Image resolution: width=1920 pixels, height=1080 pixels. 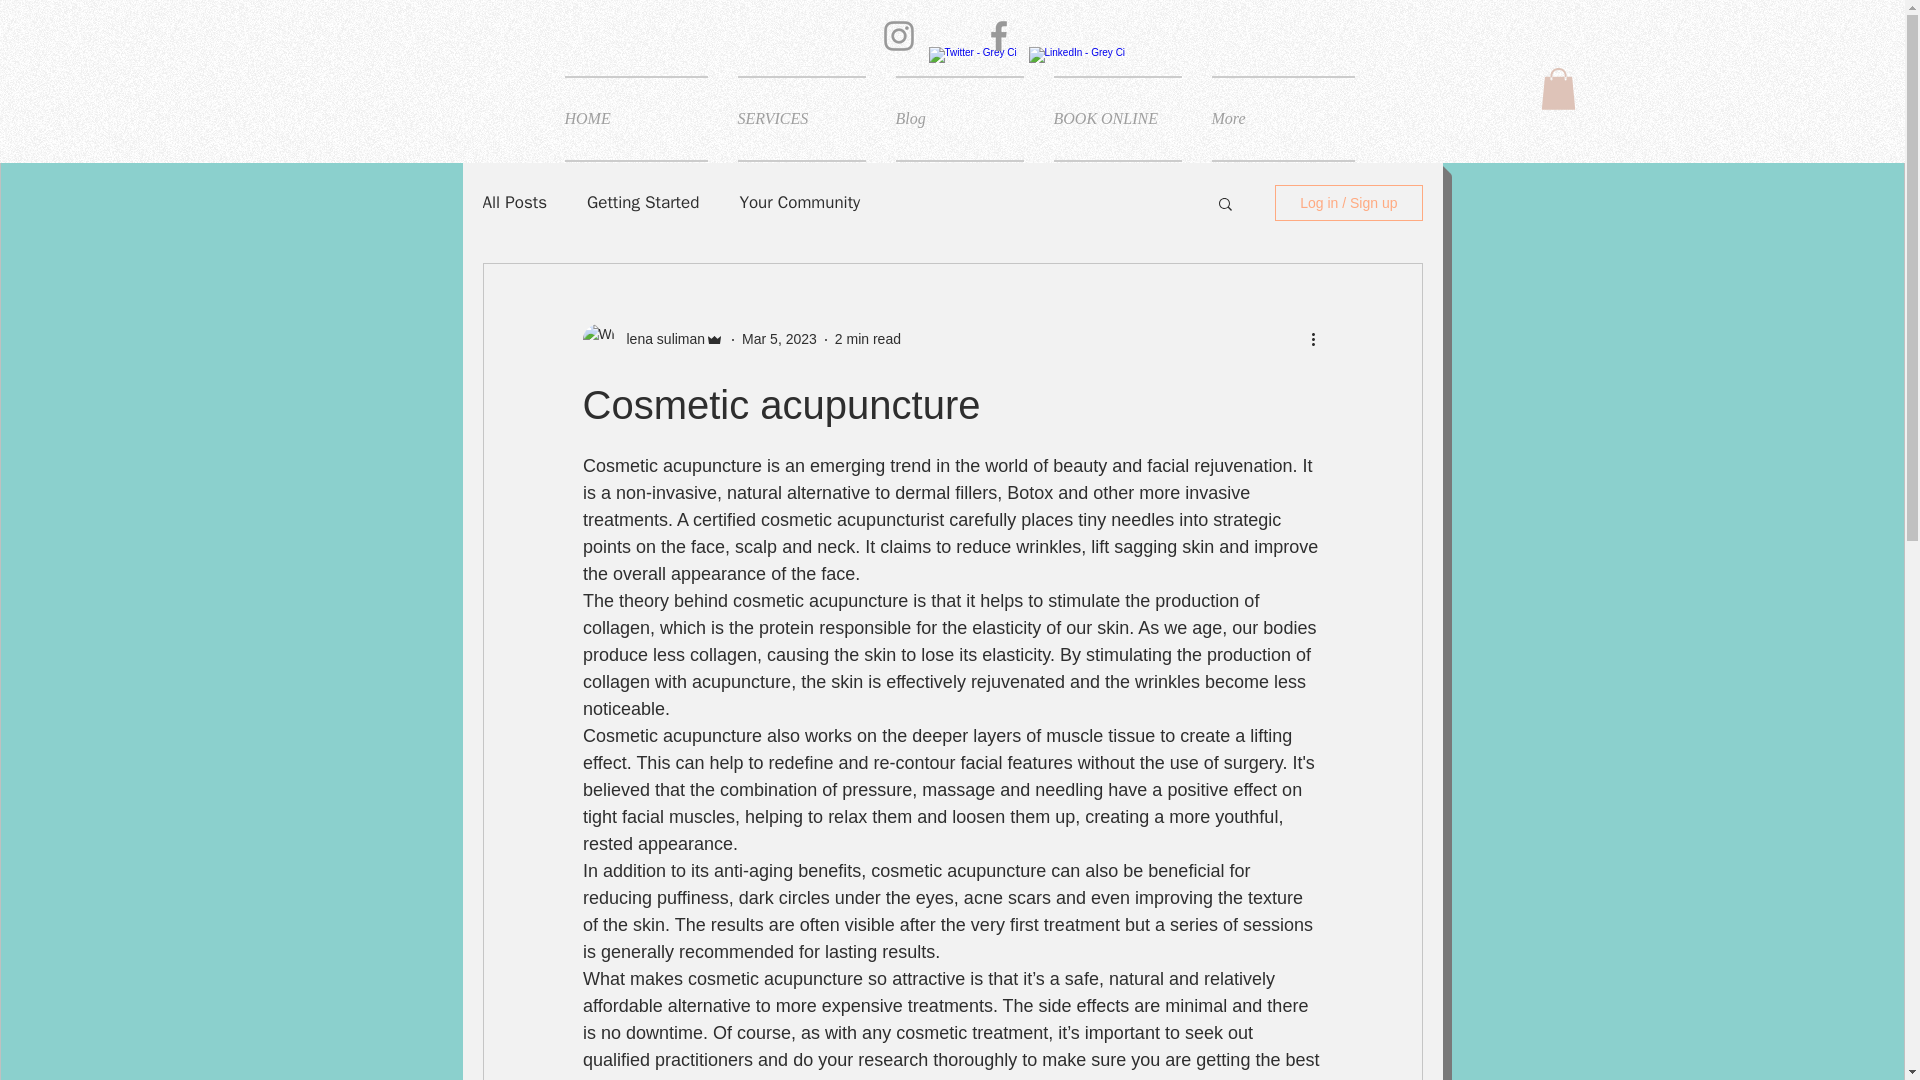 What do you see at coordinates (868, 338) in the screenshot?
I see `2 min read` at bounding box center [868, 338].